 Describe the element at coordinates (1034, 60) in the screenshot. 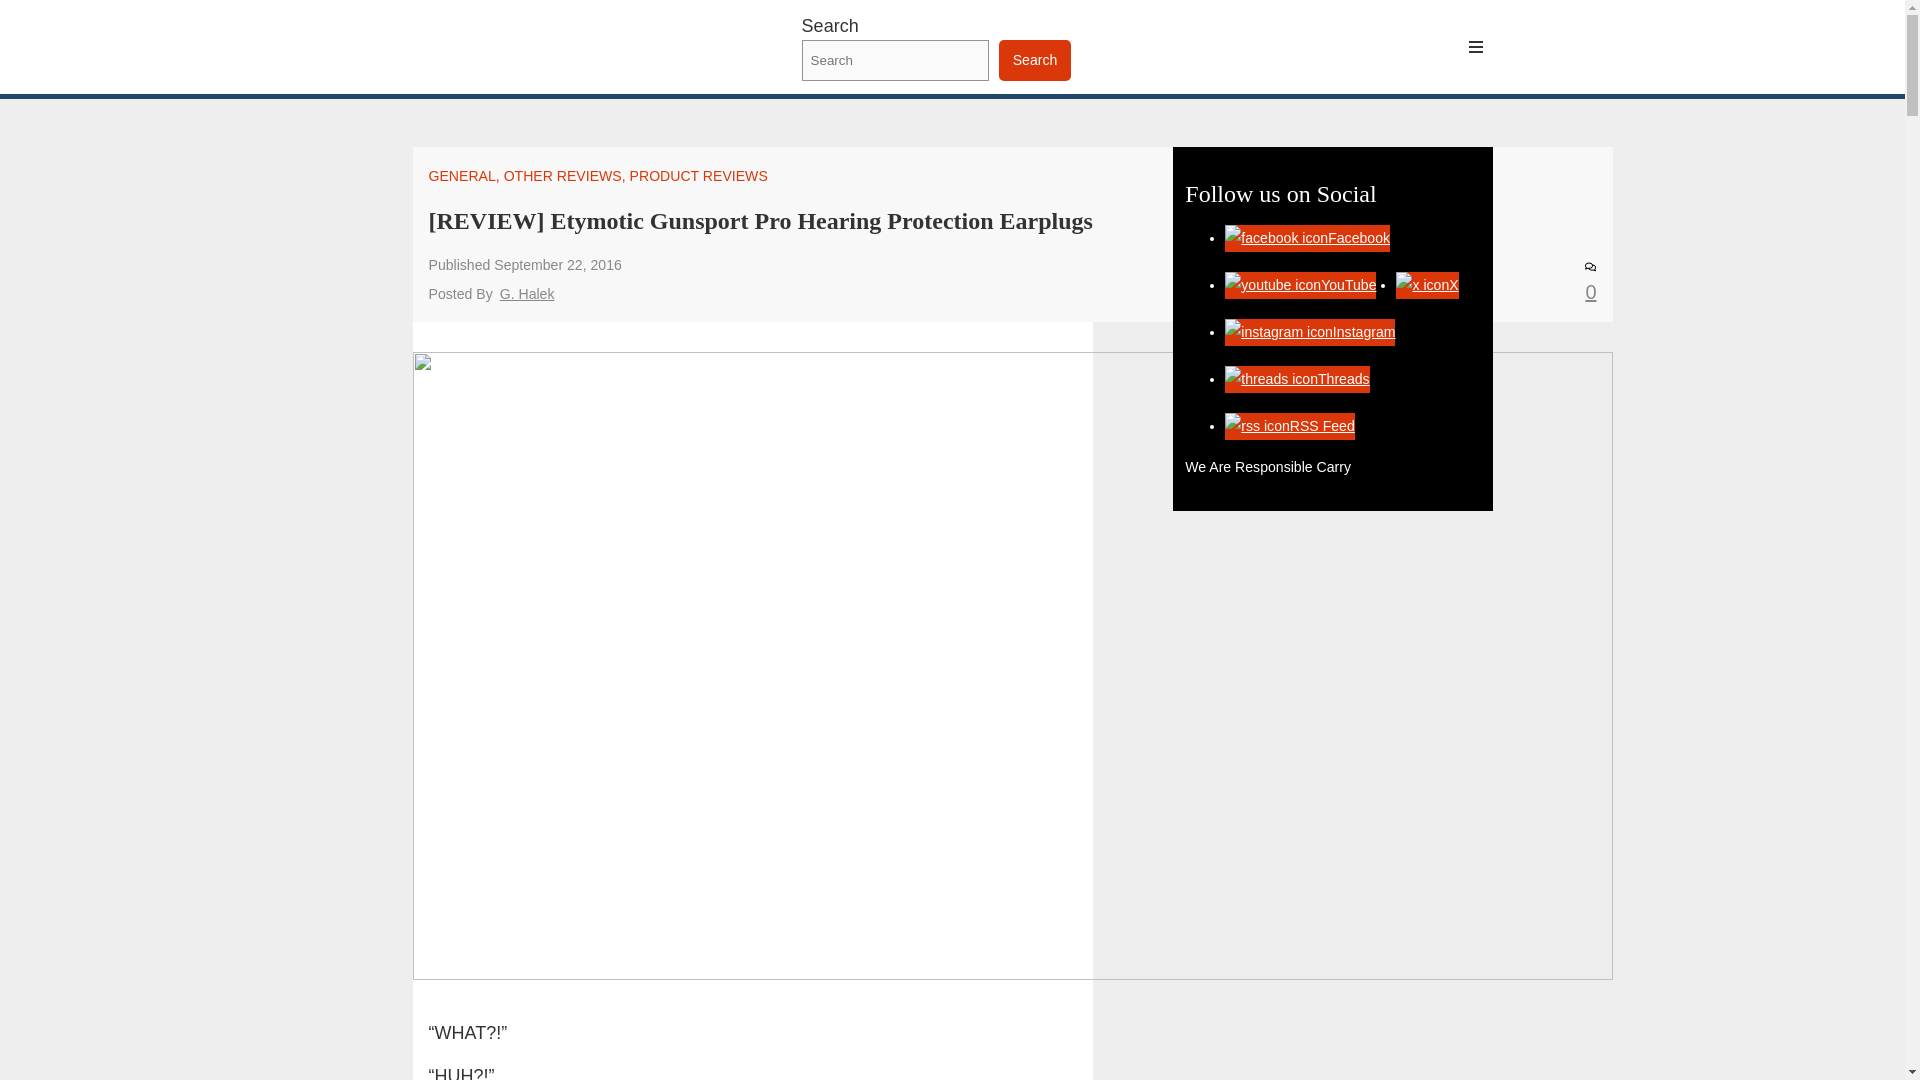

I see `Search` at that location.